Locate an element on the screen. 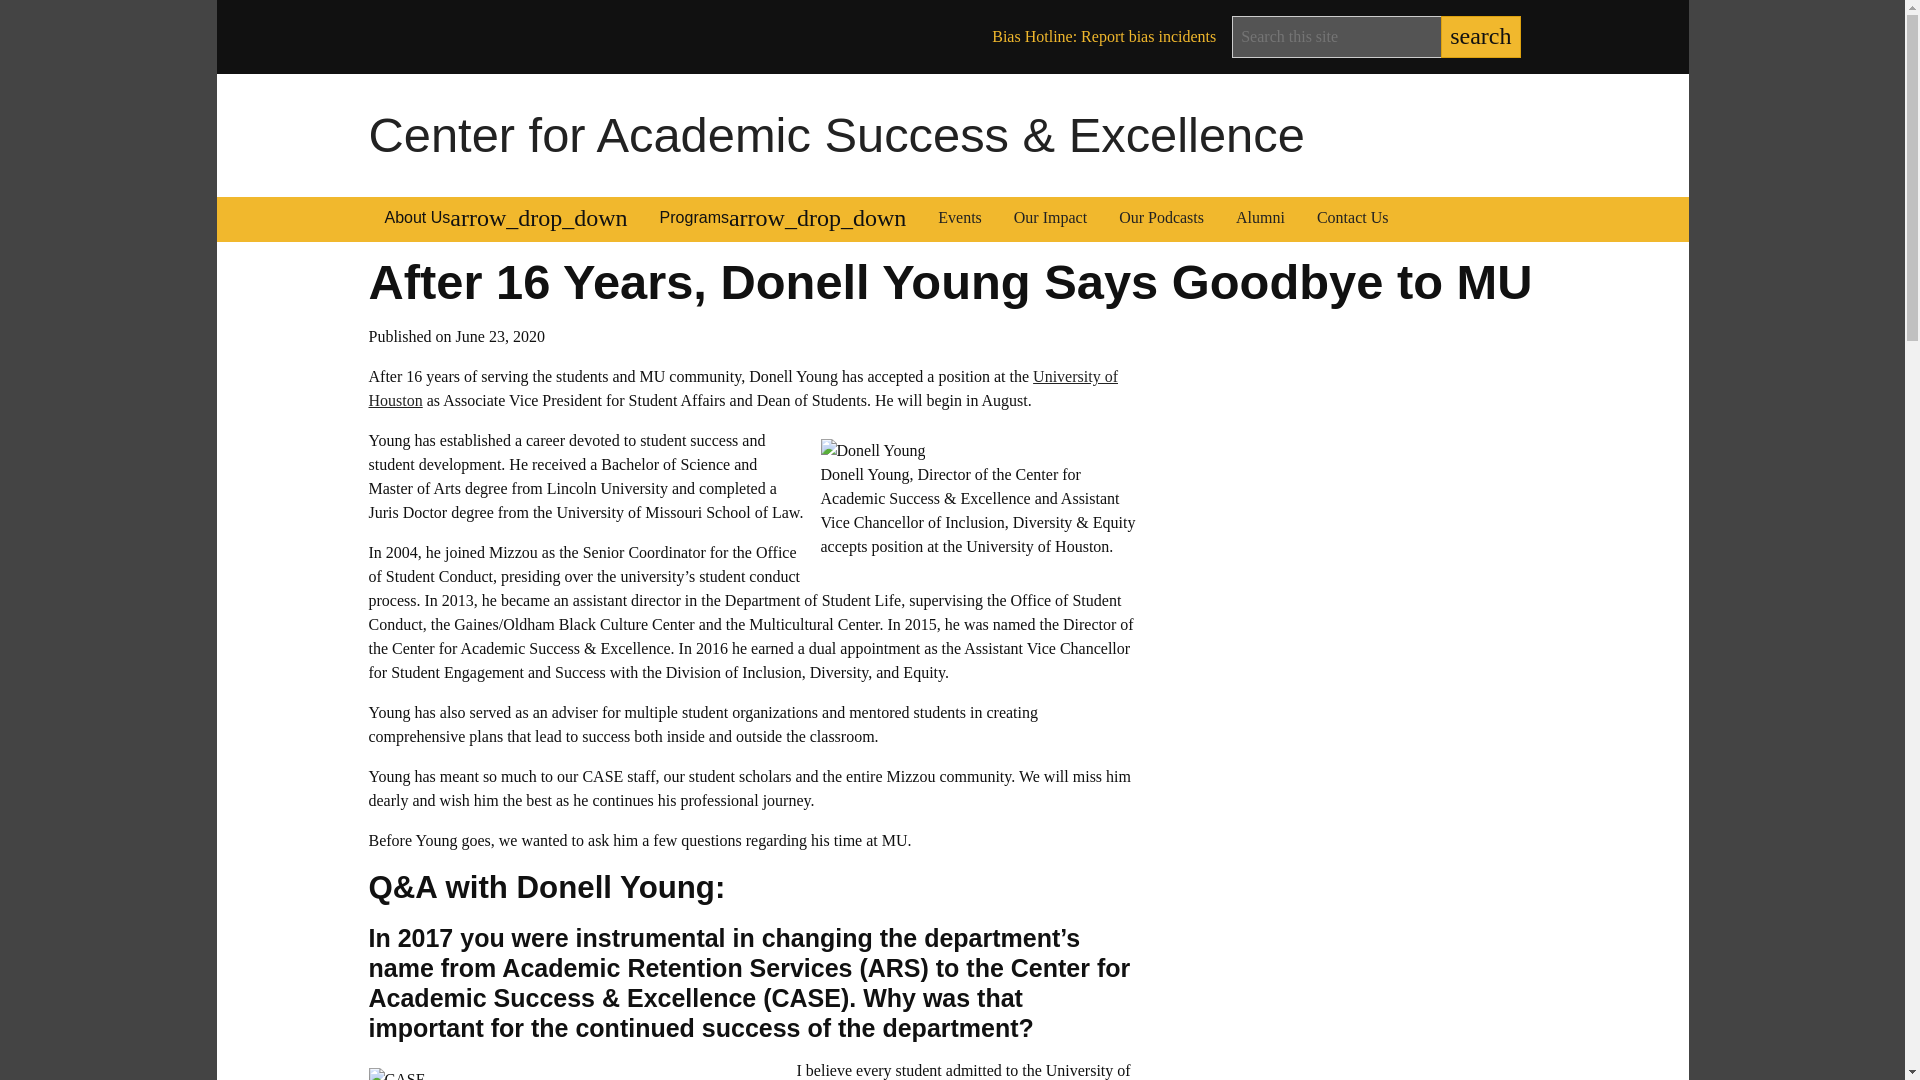 The image size is (1920, 1080). Contact Us is located at coordinates (1353, 220).